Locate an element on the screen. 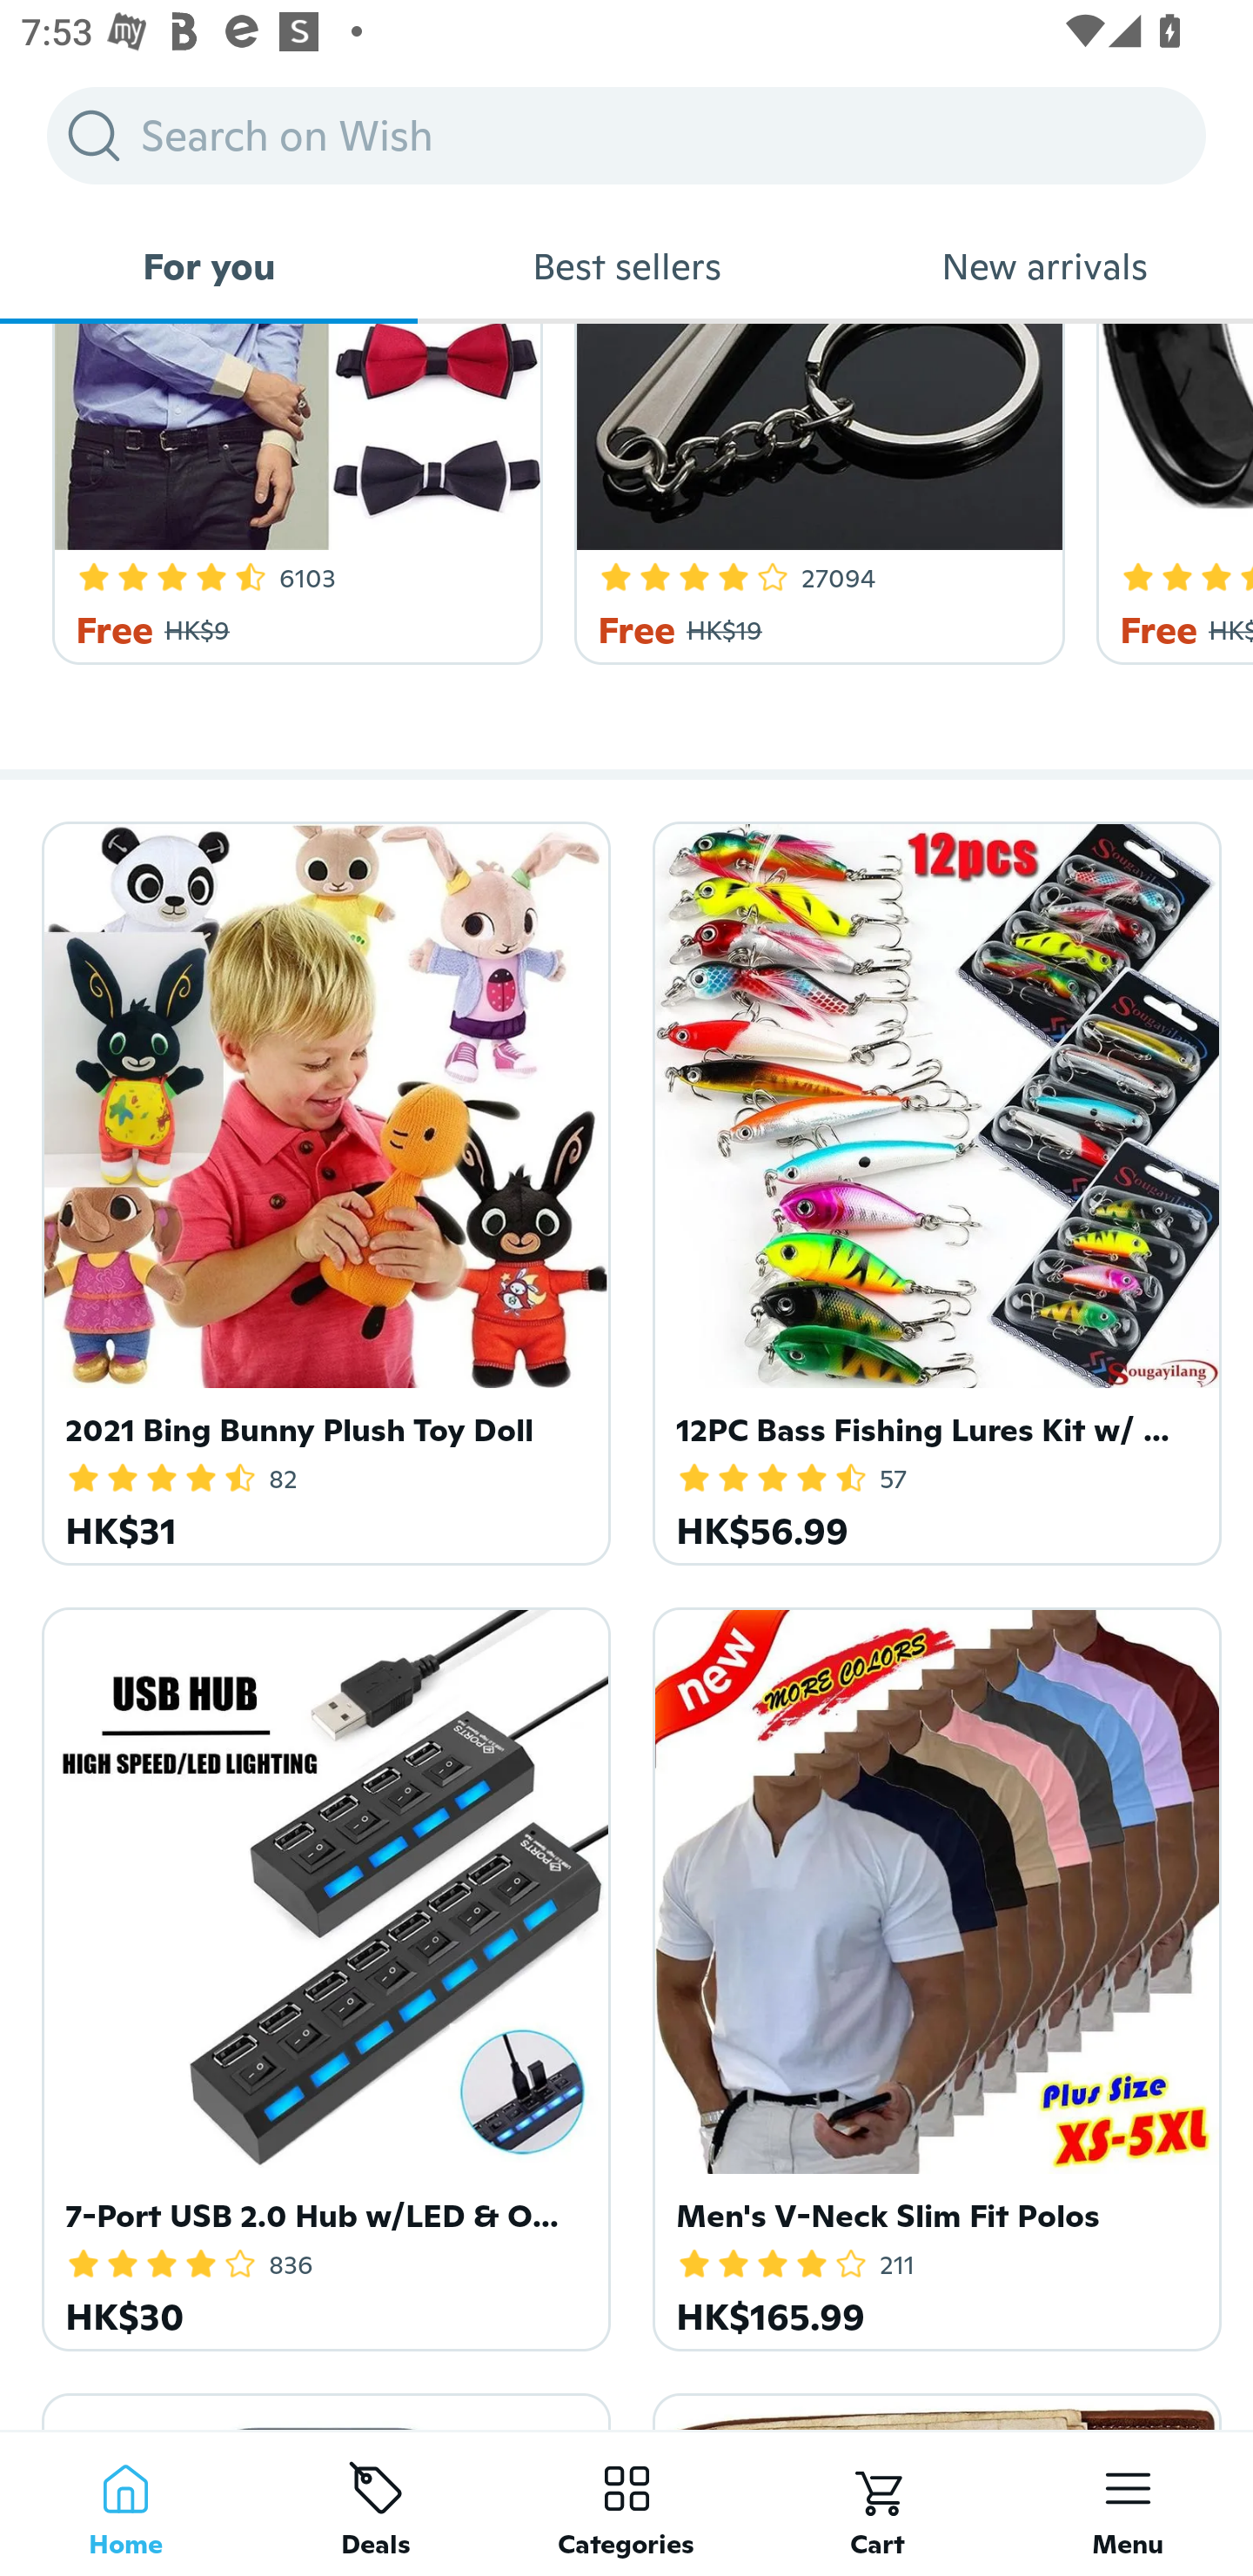 This screenshot has height=2576, width=1253. 4.4 Star Rating 6103 Free HK$9 is located at coordinates (291, 494).